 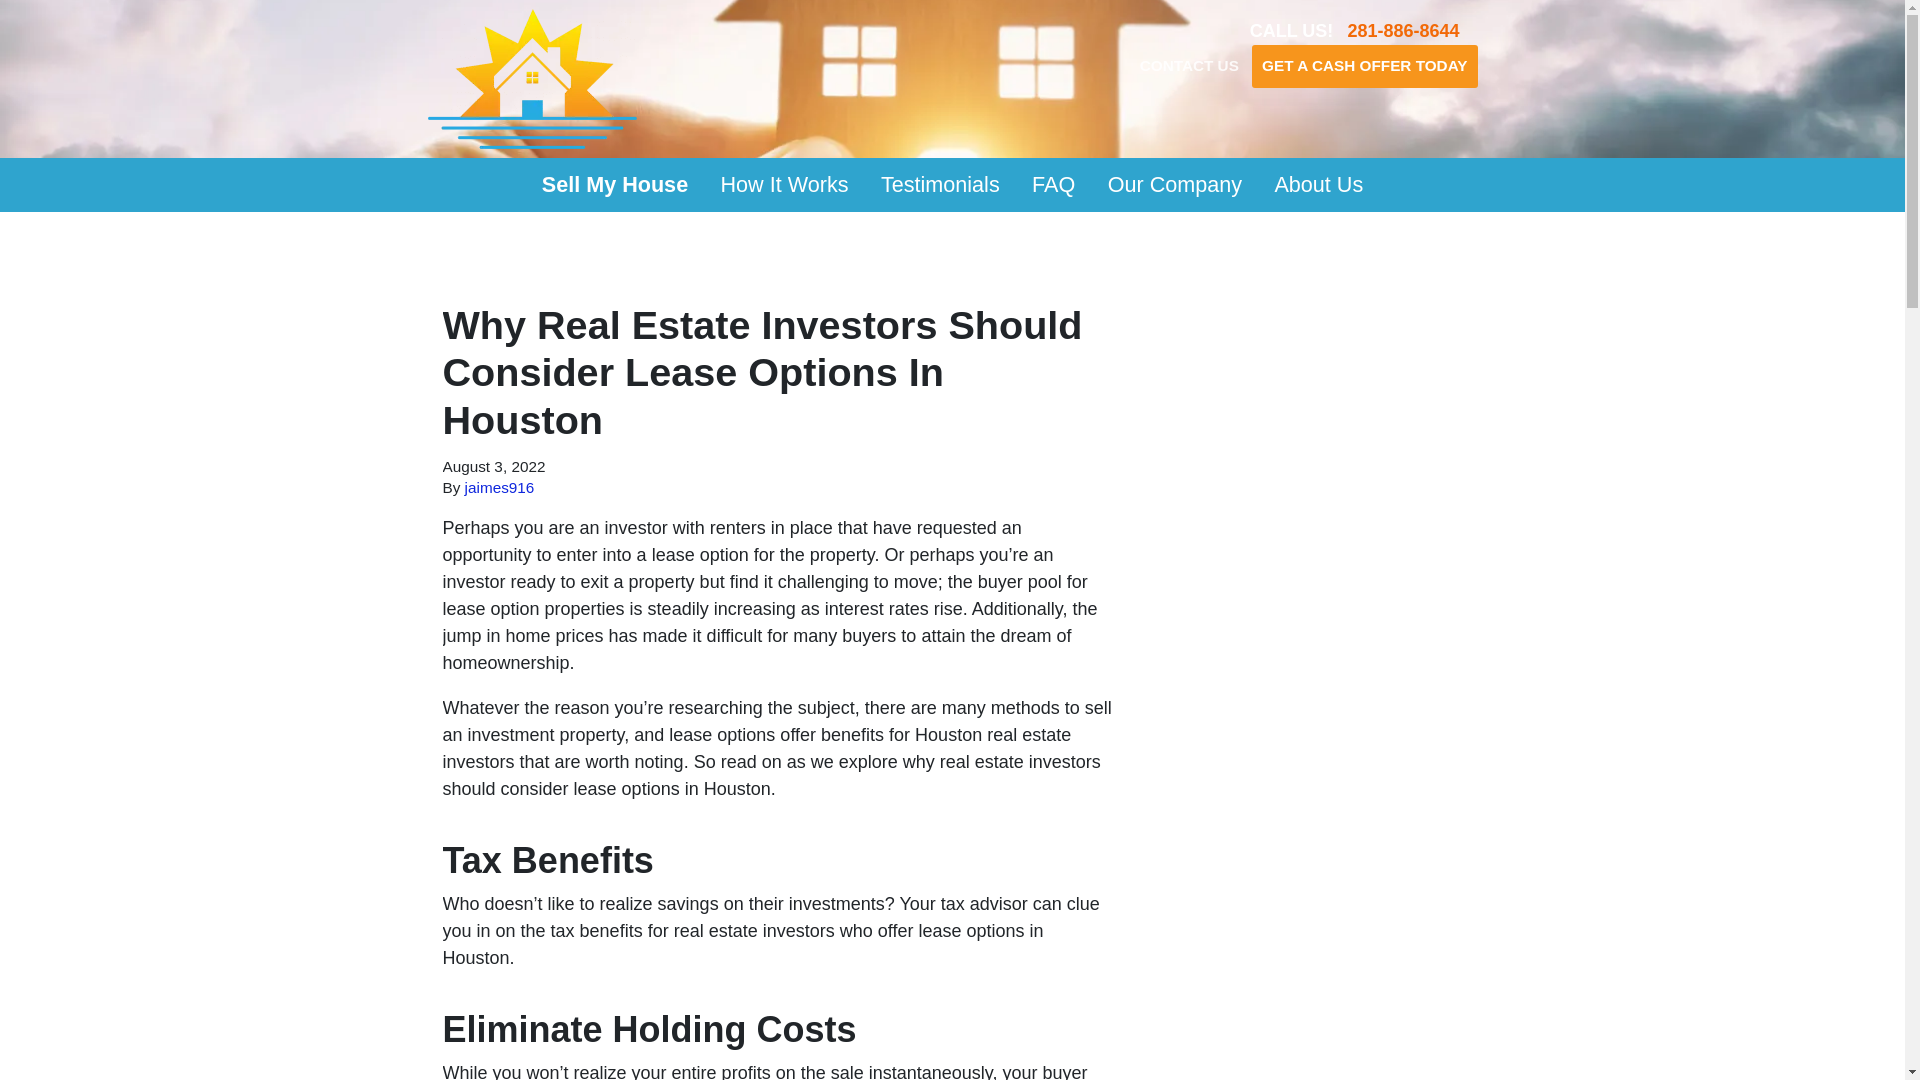 What do you see at coordinates (940, 184) in the screenshot?
I see `Testimonials` at bounding box center [940, 184].